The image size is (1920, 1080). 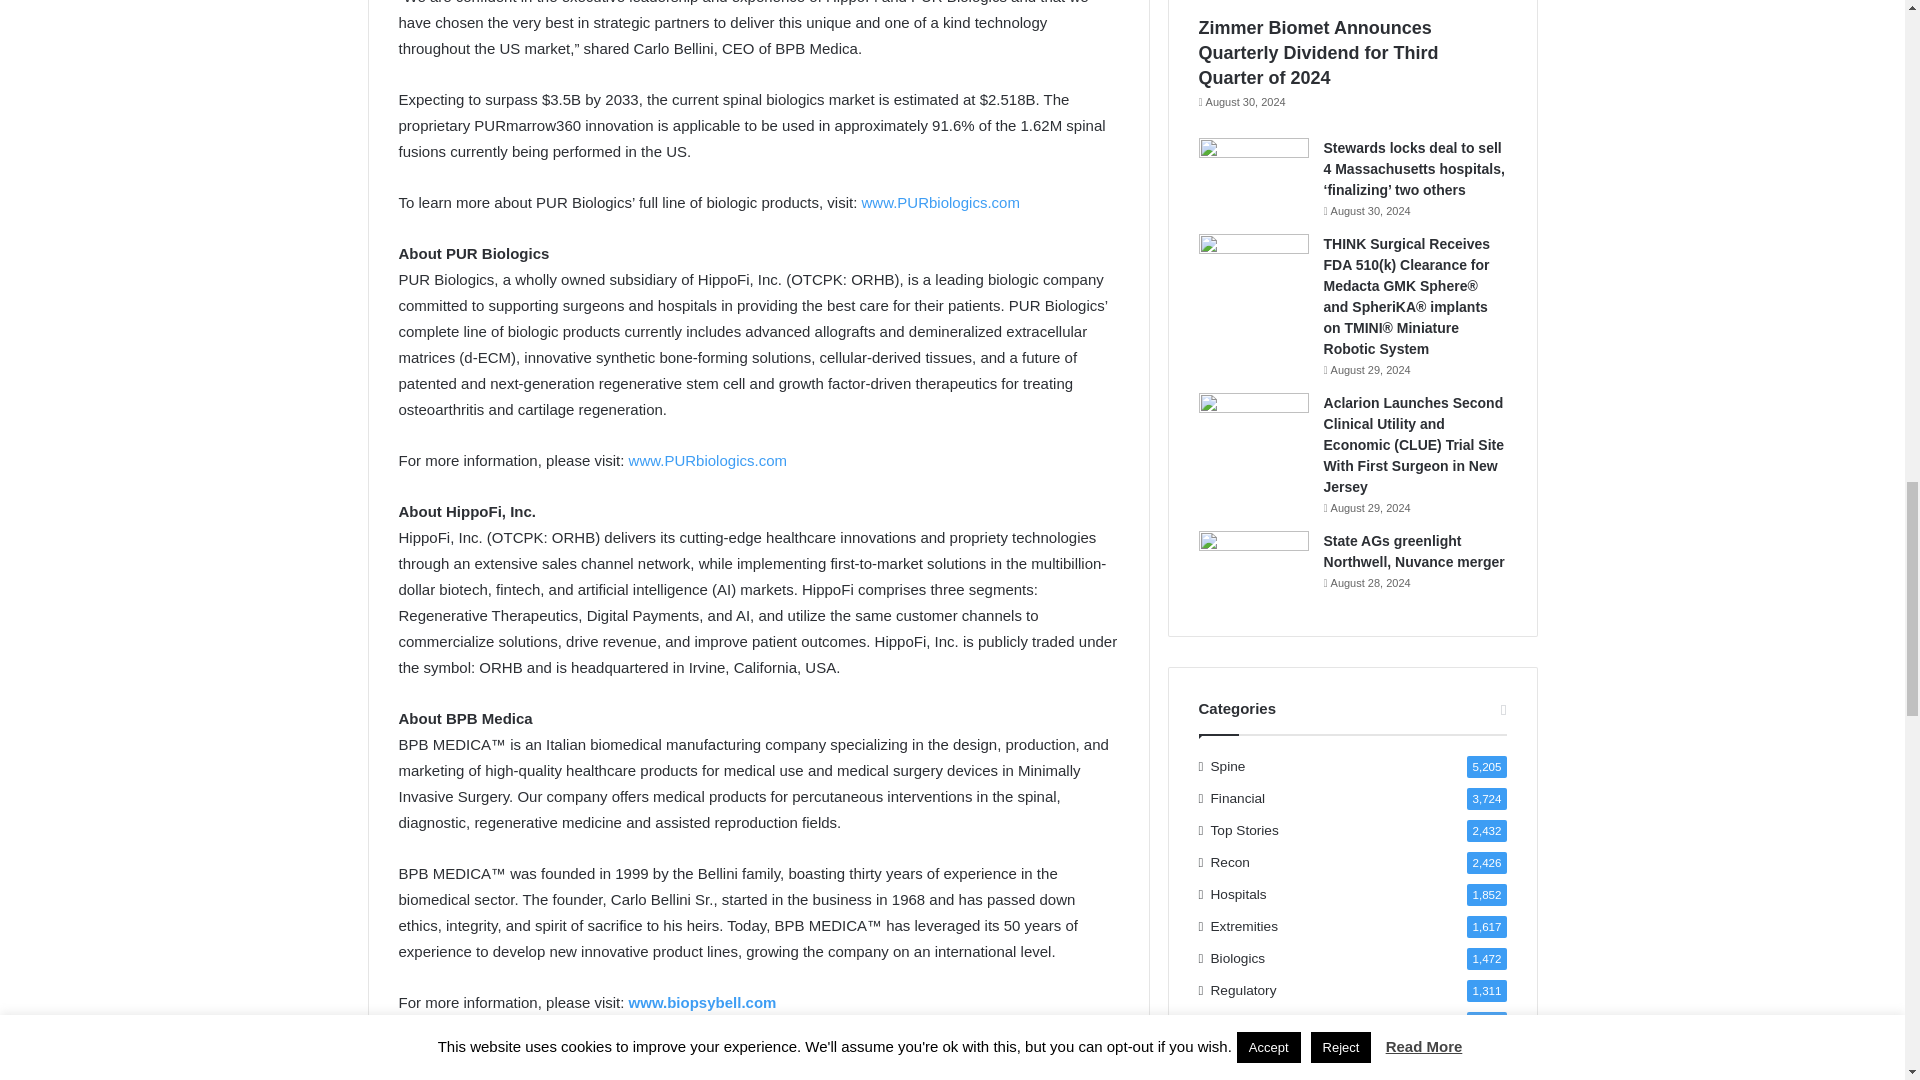 What do you see at coordinates (880, 202) in the screenshot?
I see `www.` at bounding box center [880, 202].